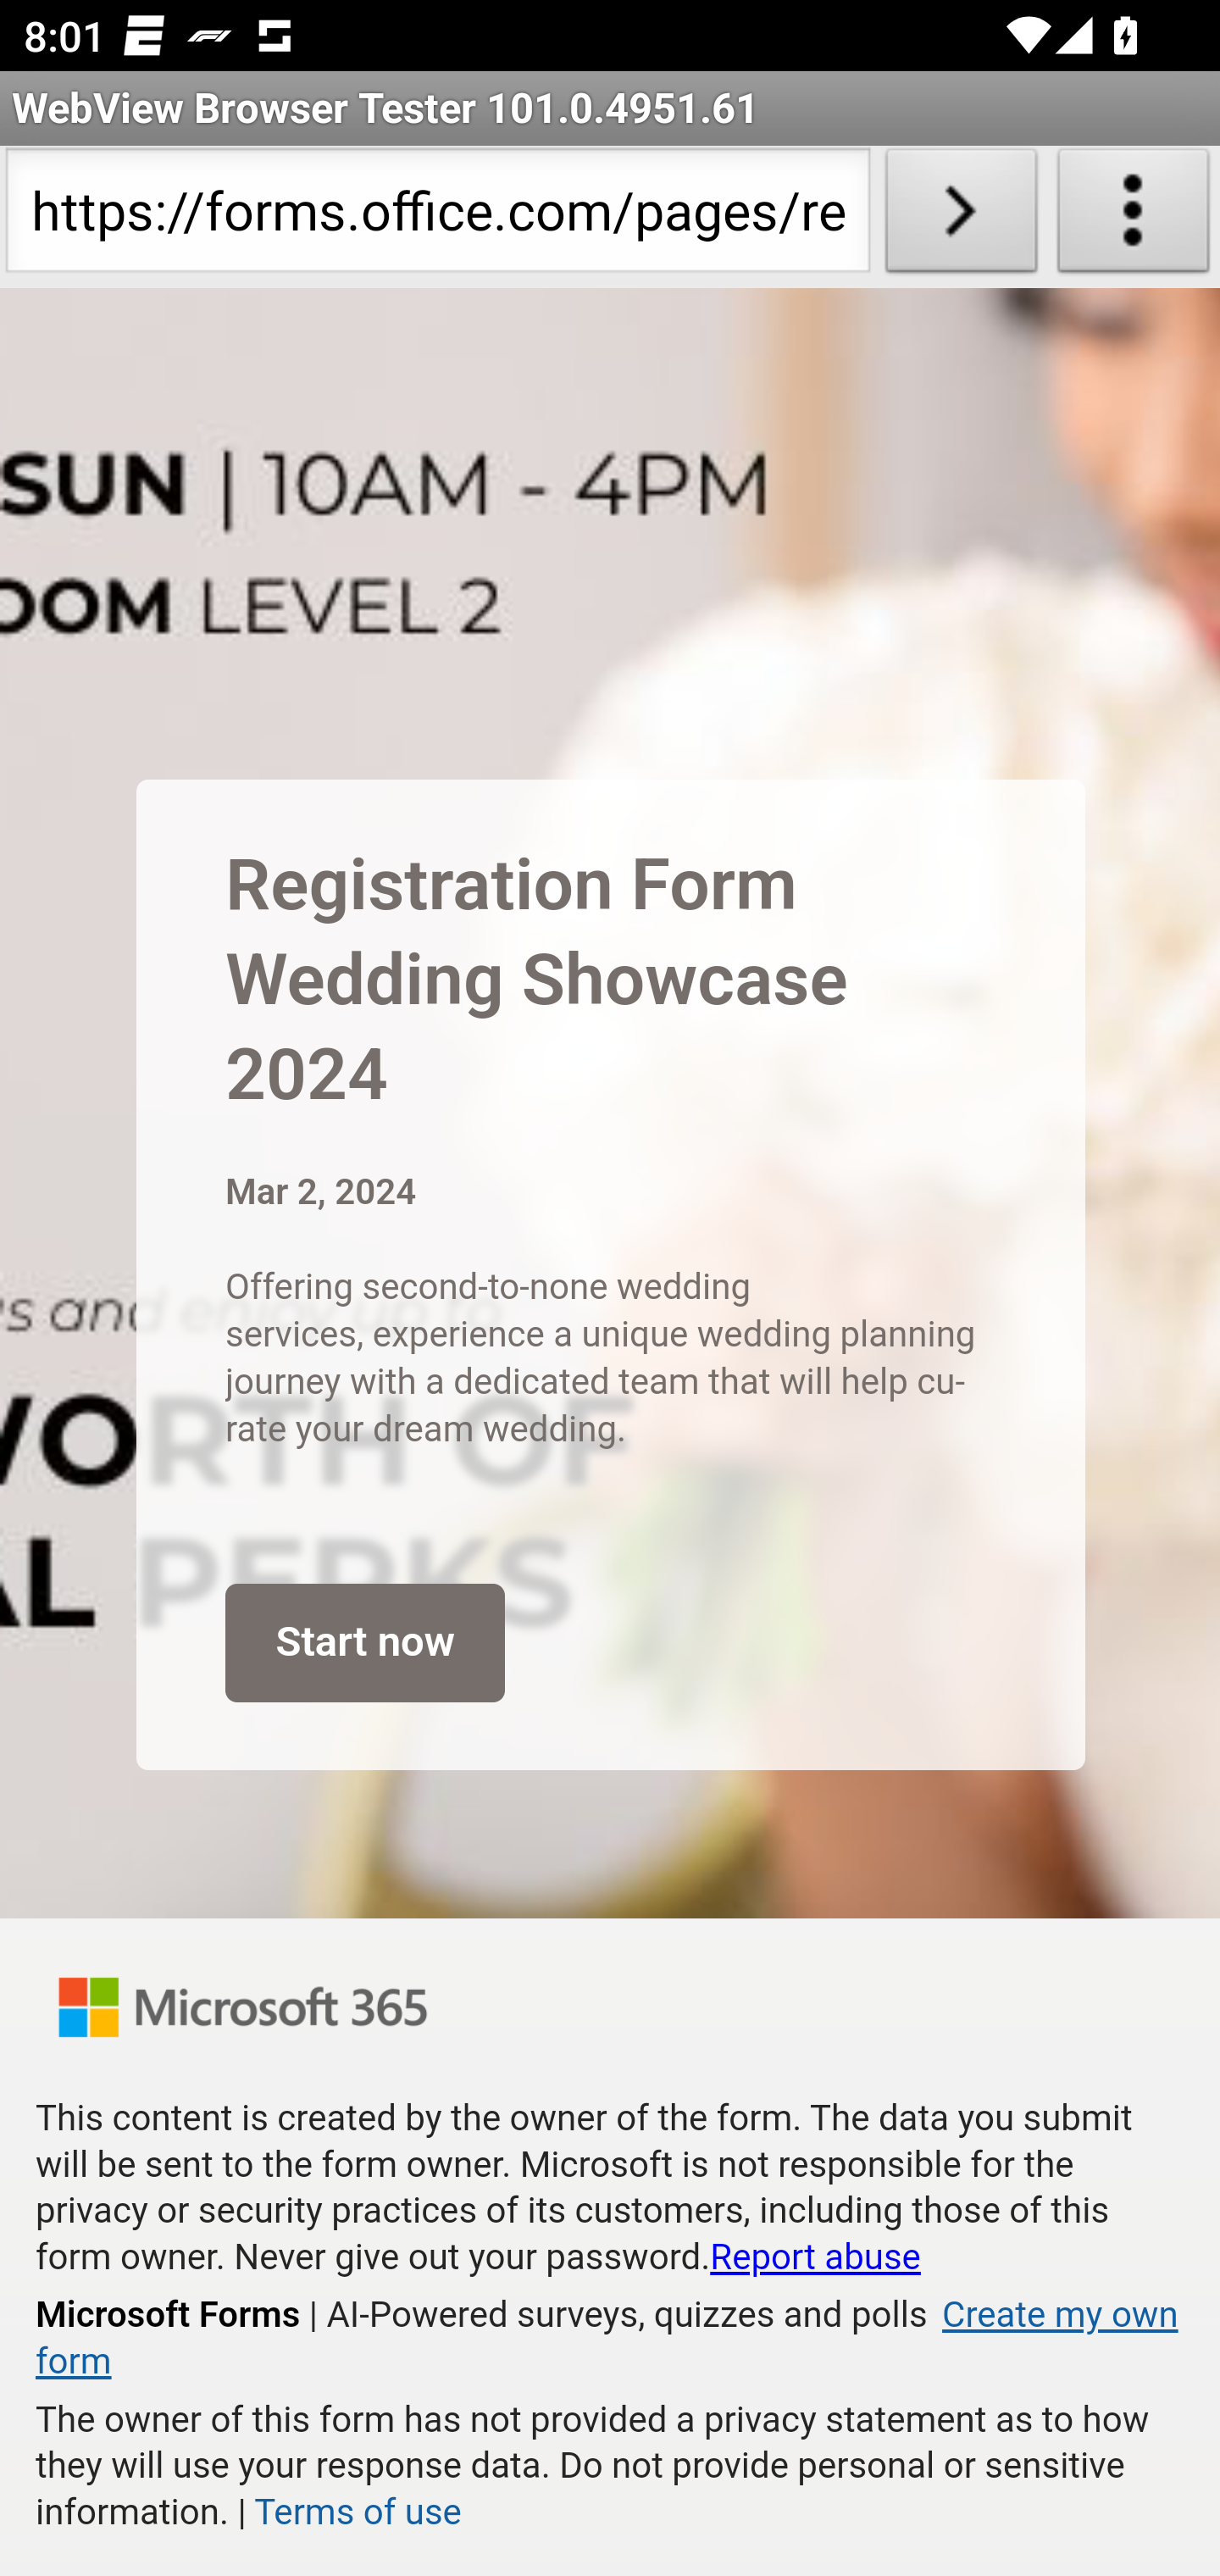 This screenshot has height=2576, width=1220. Describe the element at coordinates (815, 2257) in the screenshot. I see `Report abuse` at that location.